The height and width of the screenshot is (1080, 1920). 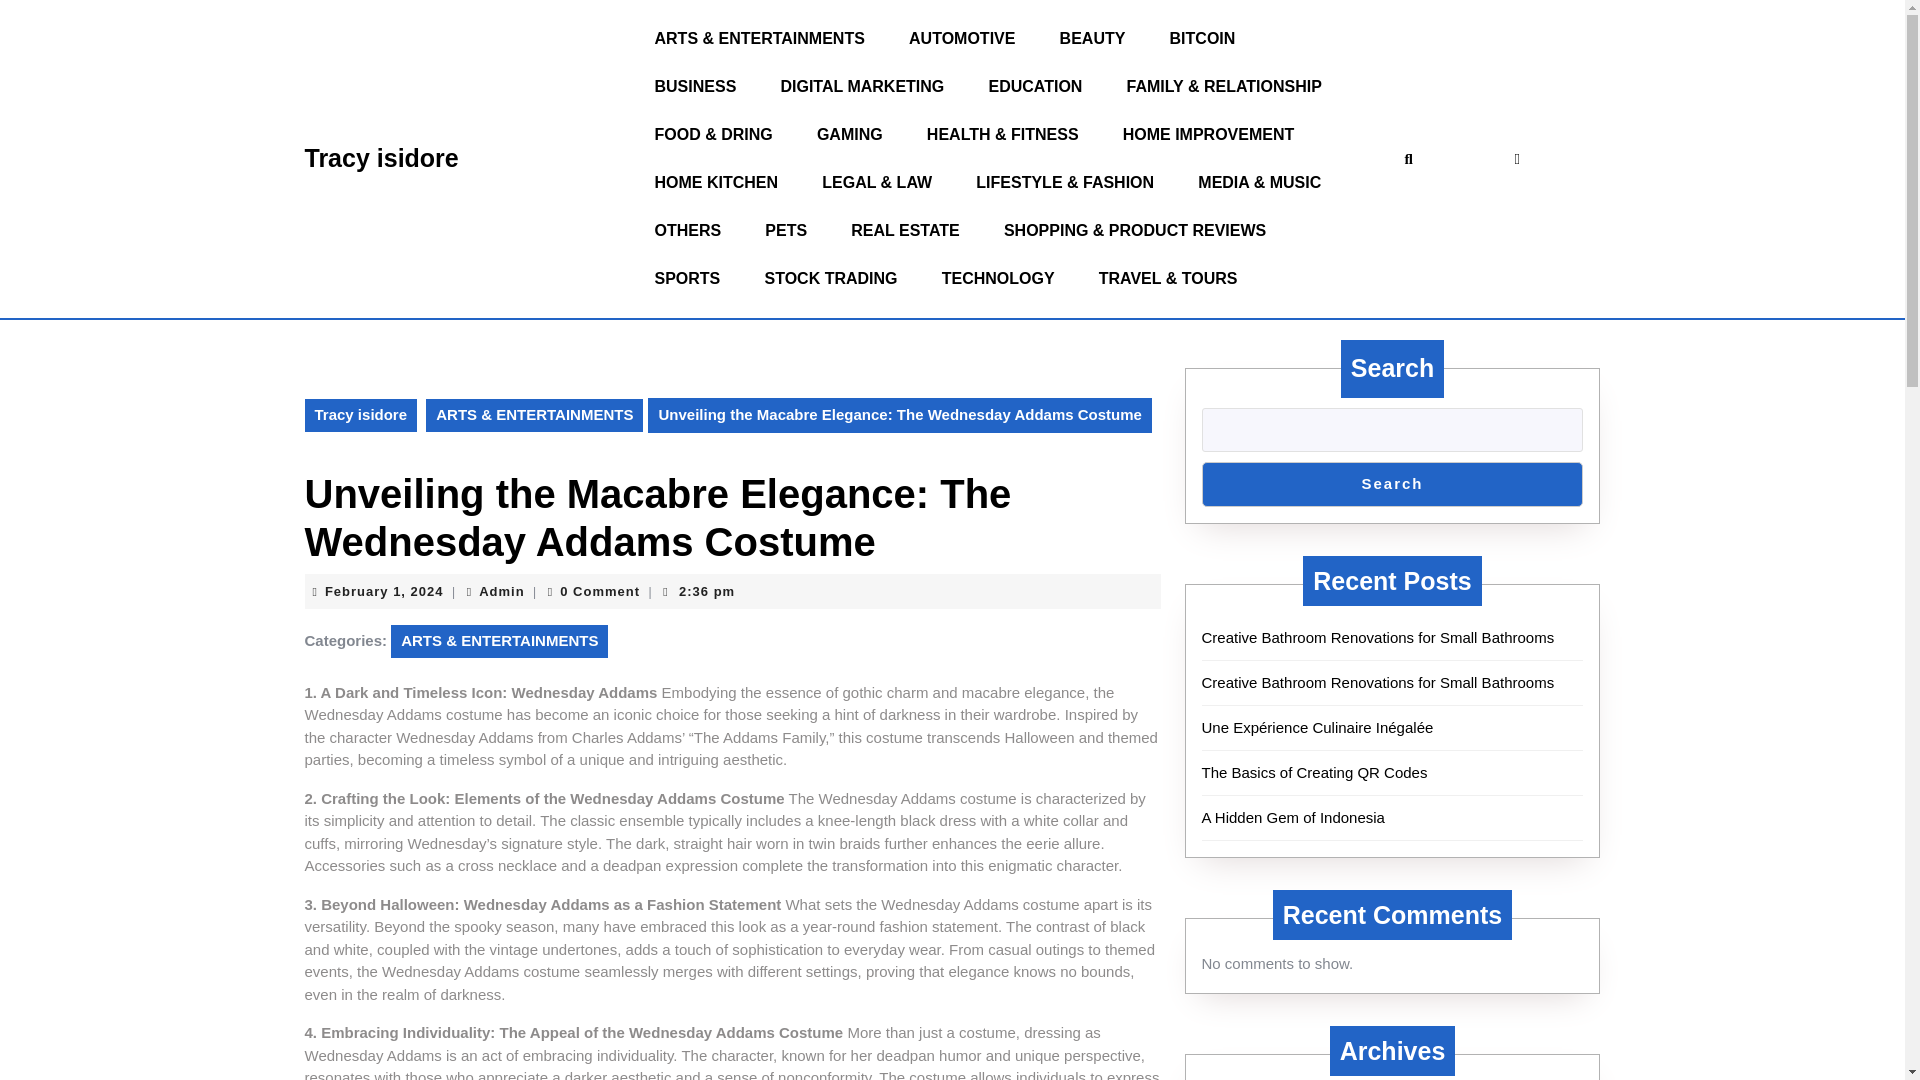 What do you see at coordinates (1093, 38) in the screenshot?
I see `HOME KITCHEN` at bounding box center [1093, 38].